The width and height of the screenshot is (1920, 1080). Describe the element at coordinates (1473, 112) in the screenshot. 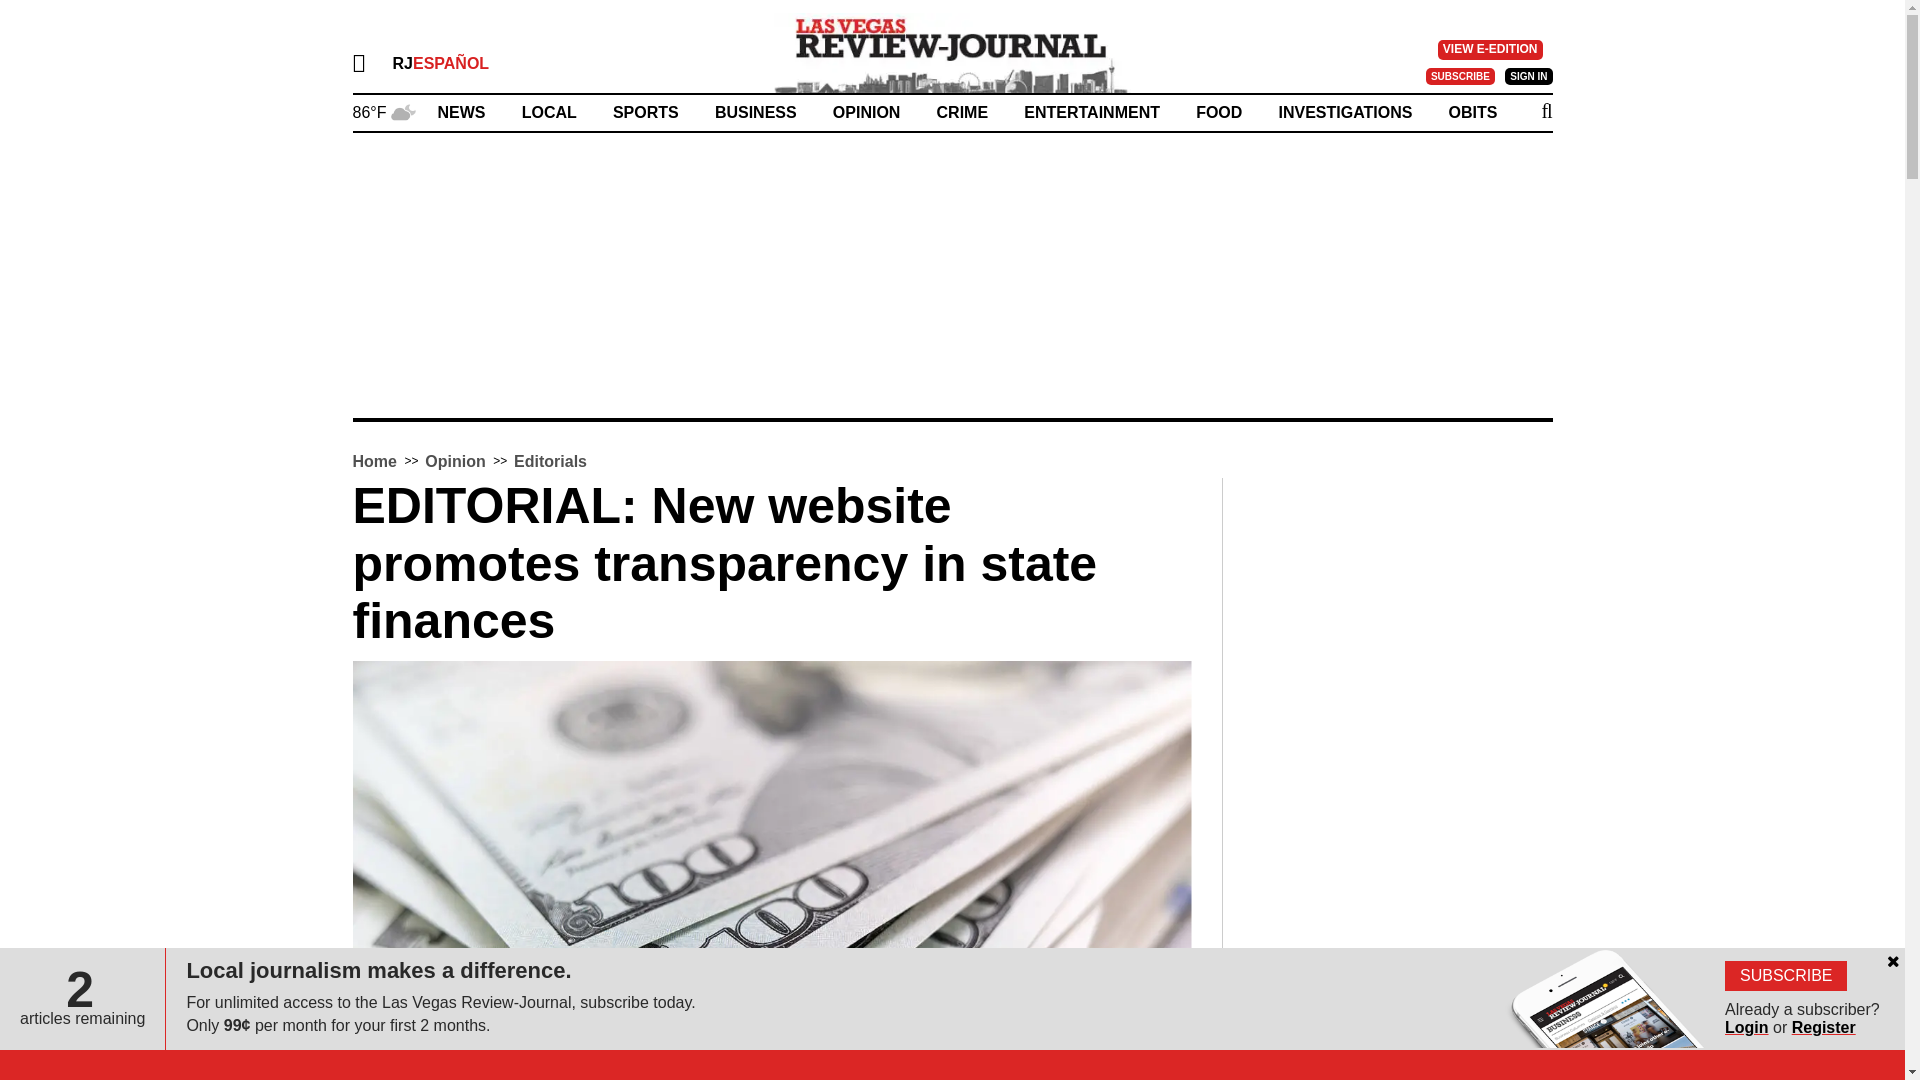

I see `OBITS` at that location.